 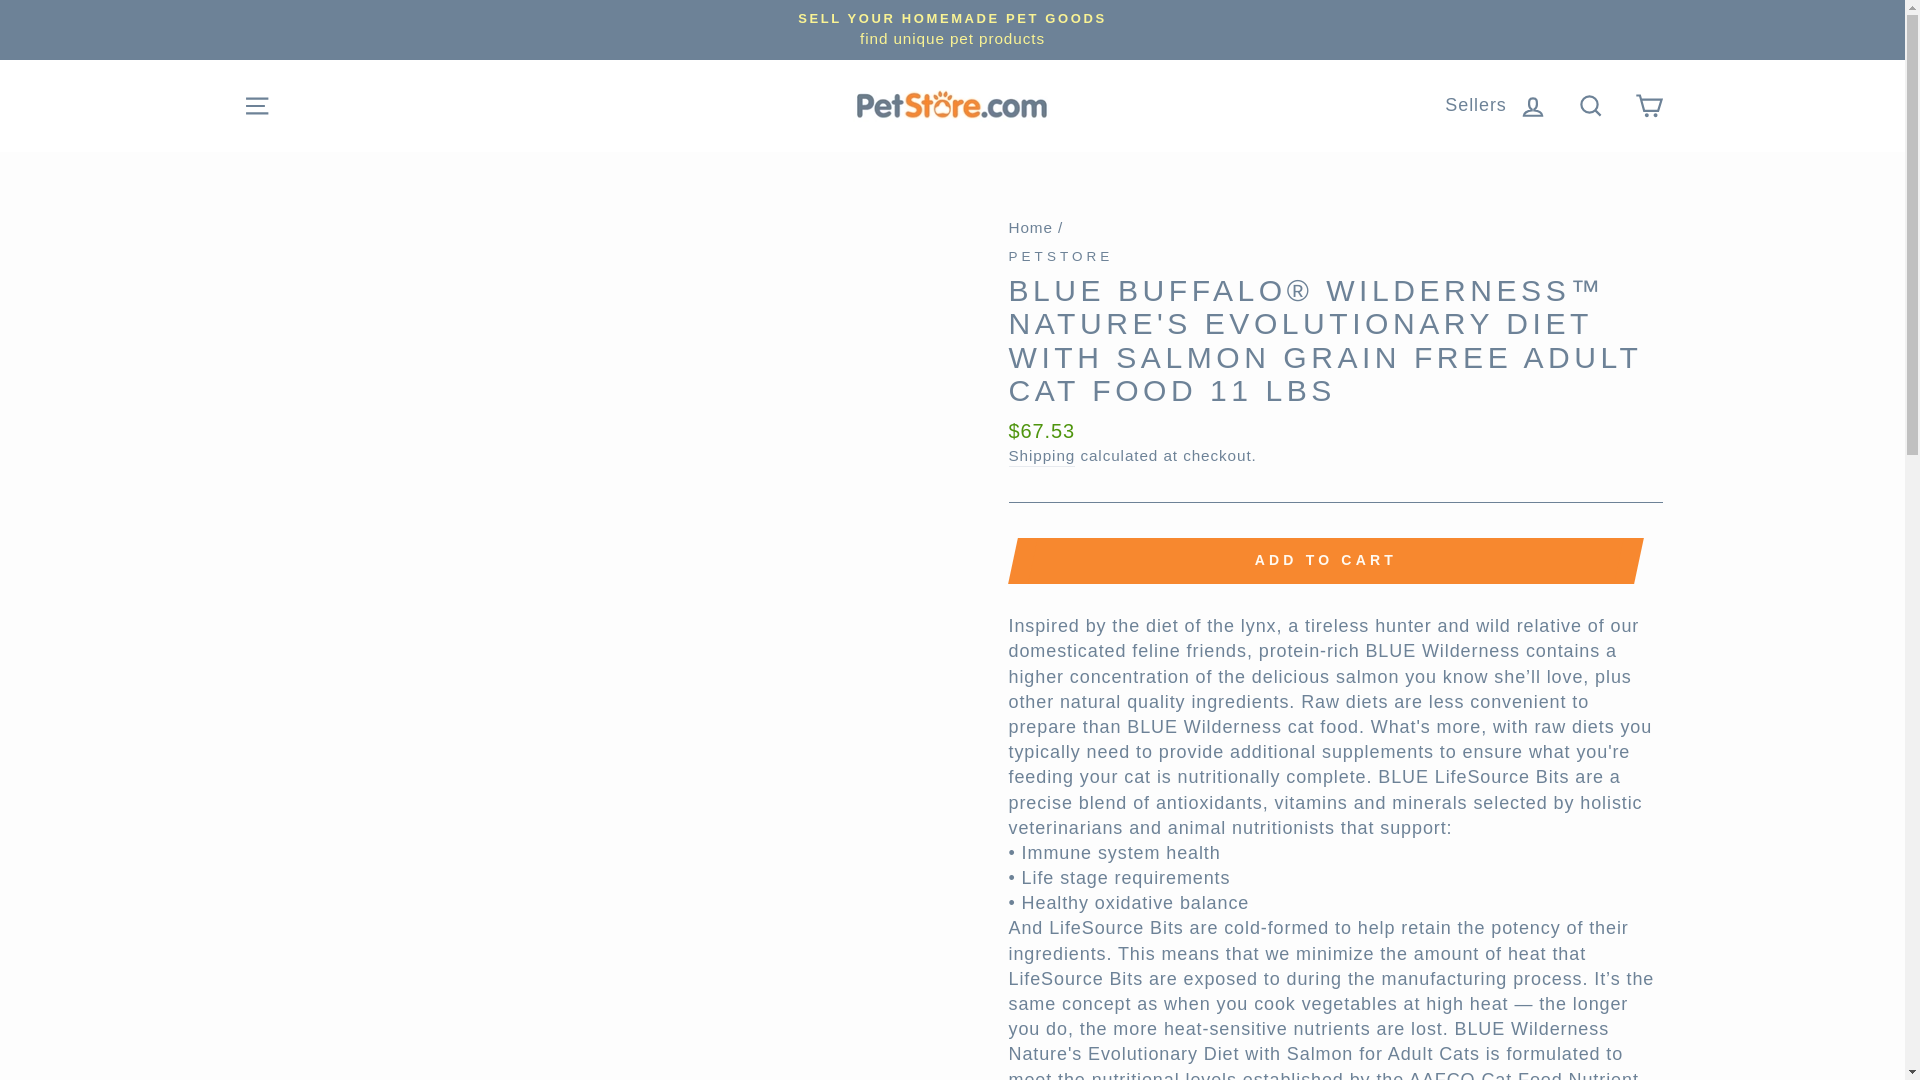 I want to click on Petstore, so click(x=1060, y=256).